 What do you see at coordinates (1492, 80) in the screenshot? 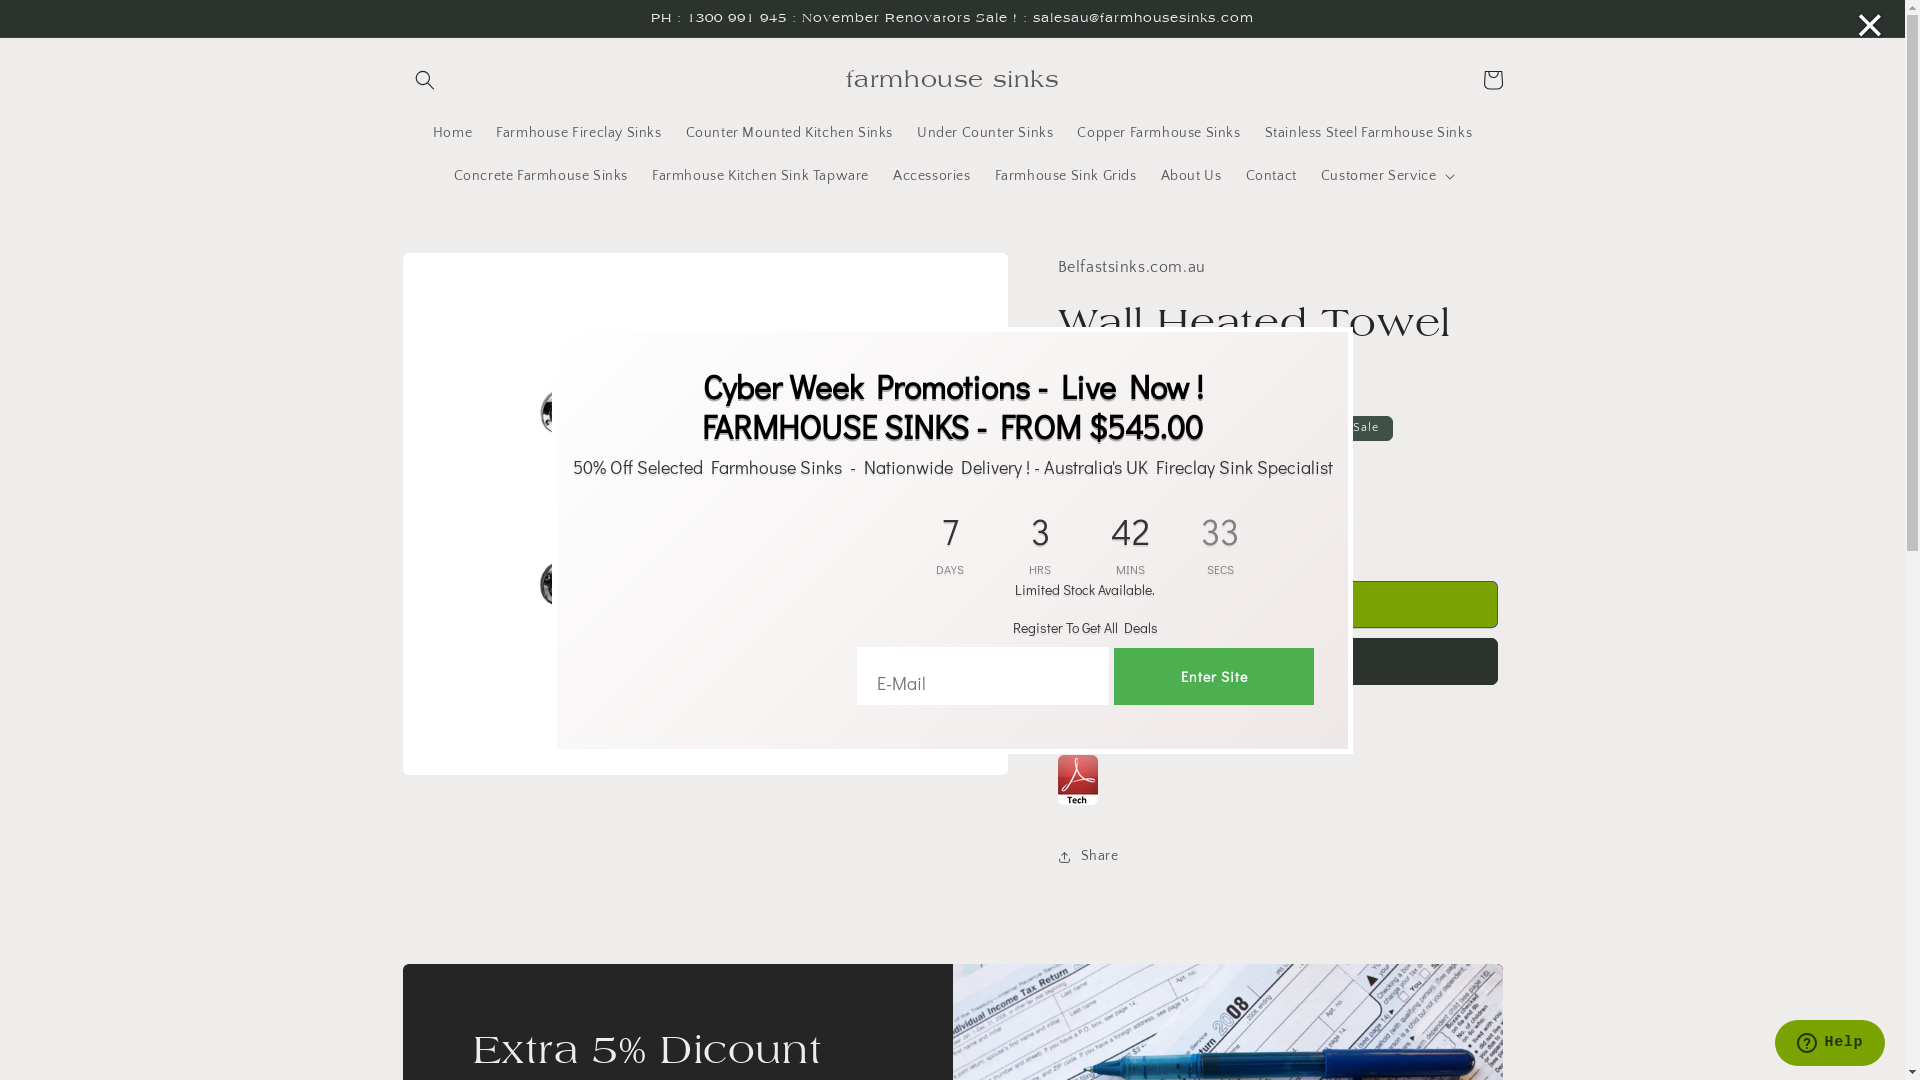
I see `Cart` at bounding box center [1492, 80].